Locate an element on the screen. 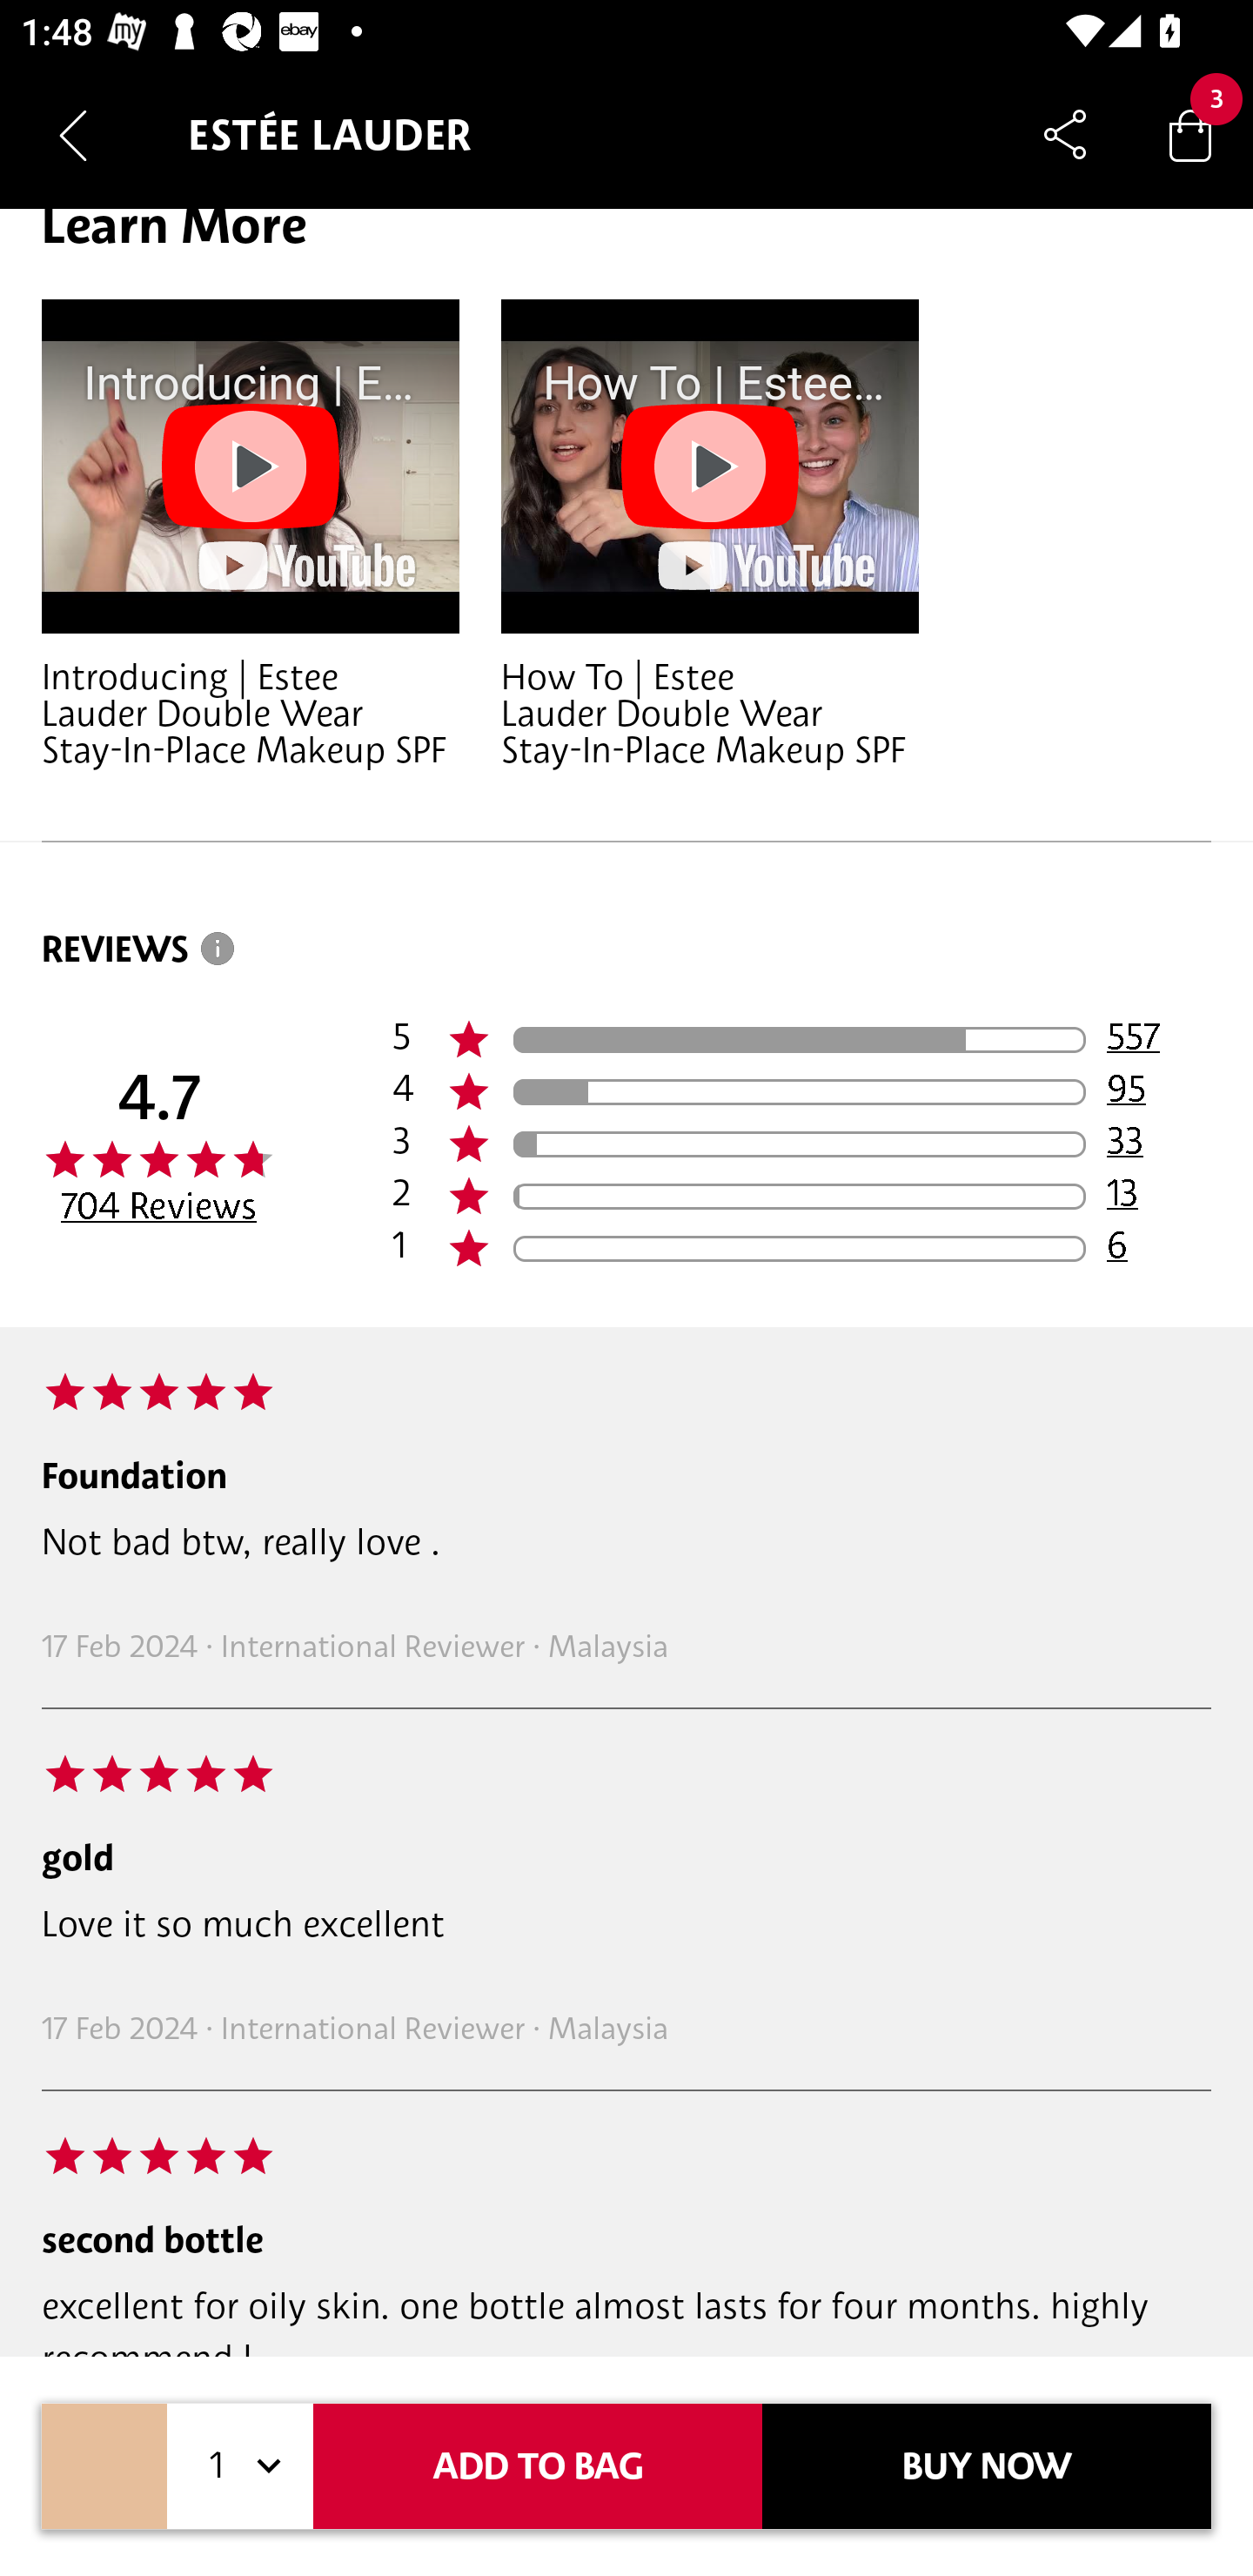 This screenshot has width=1253, height=2576. Bag is located at coordinates (1190, 134).